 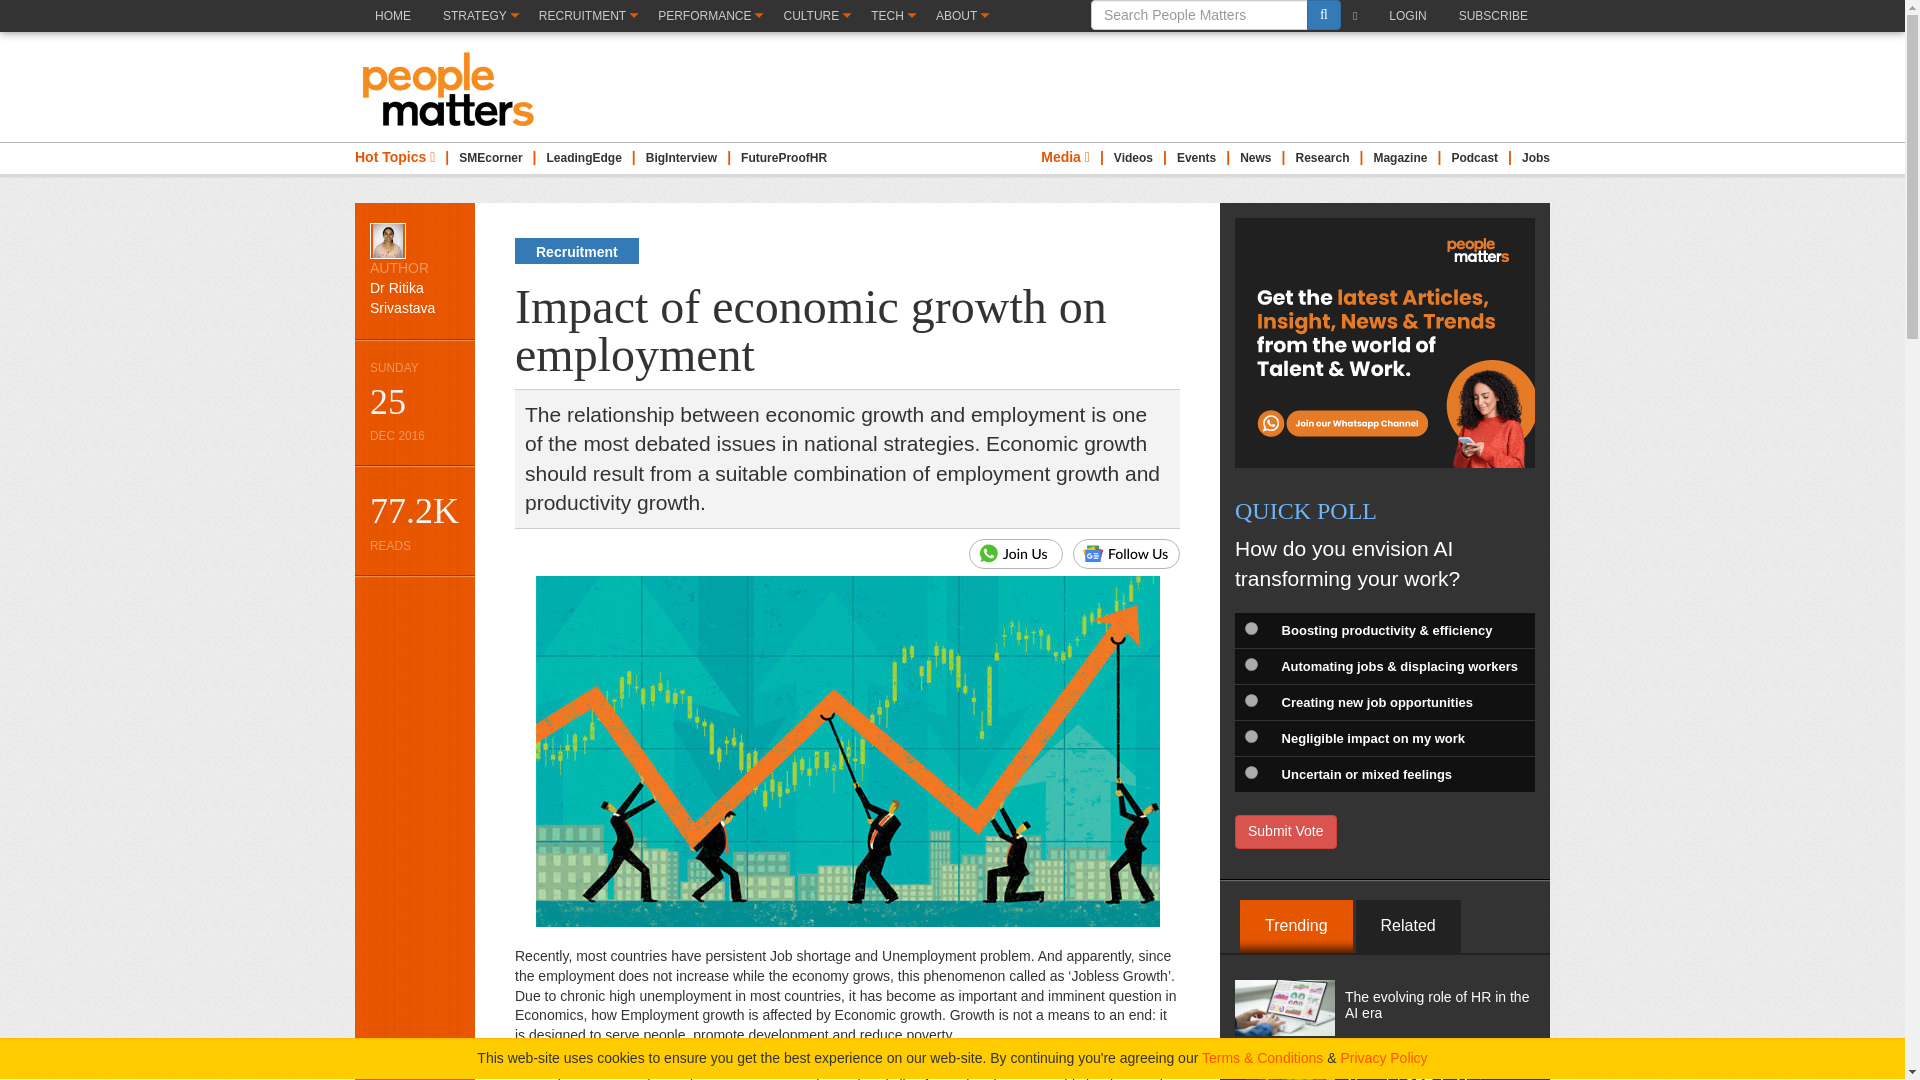 What do you see at coordinates (480, 16) in the screenshot?
I see `STRATEGY` at bounding box center [480, 16].